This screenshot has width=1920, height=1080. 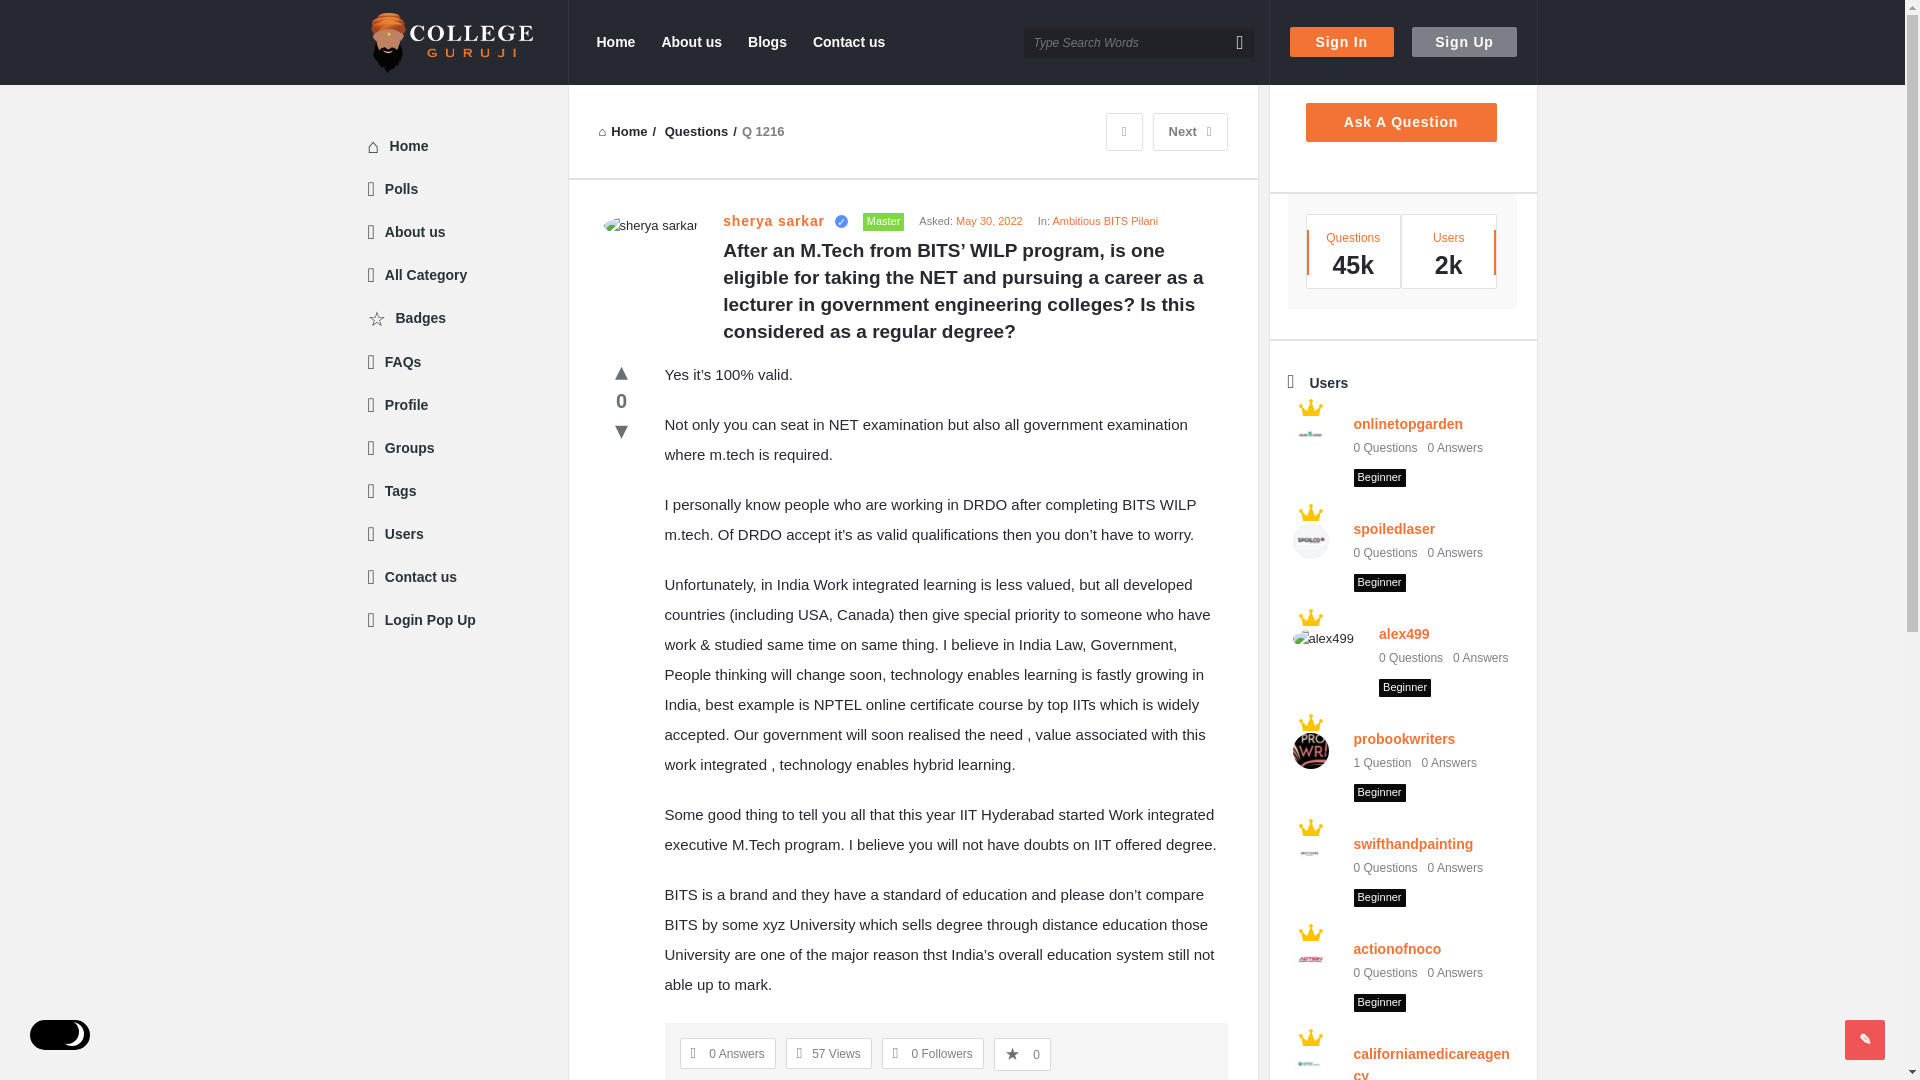 I want to click on Sign In, so click(x=1342, y=42).